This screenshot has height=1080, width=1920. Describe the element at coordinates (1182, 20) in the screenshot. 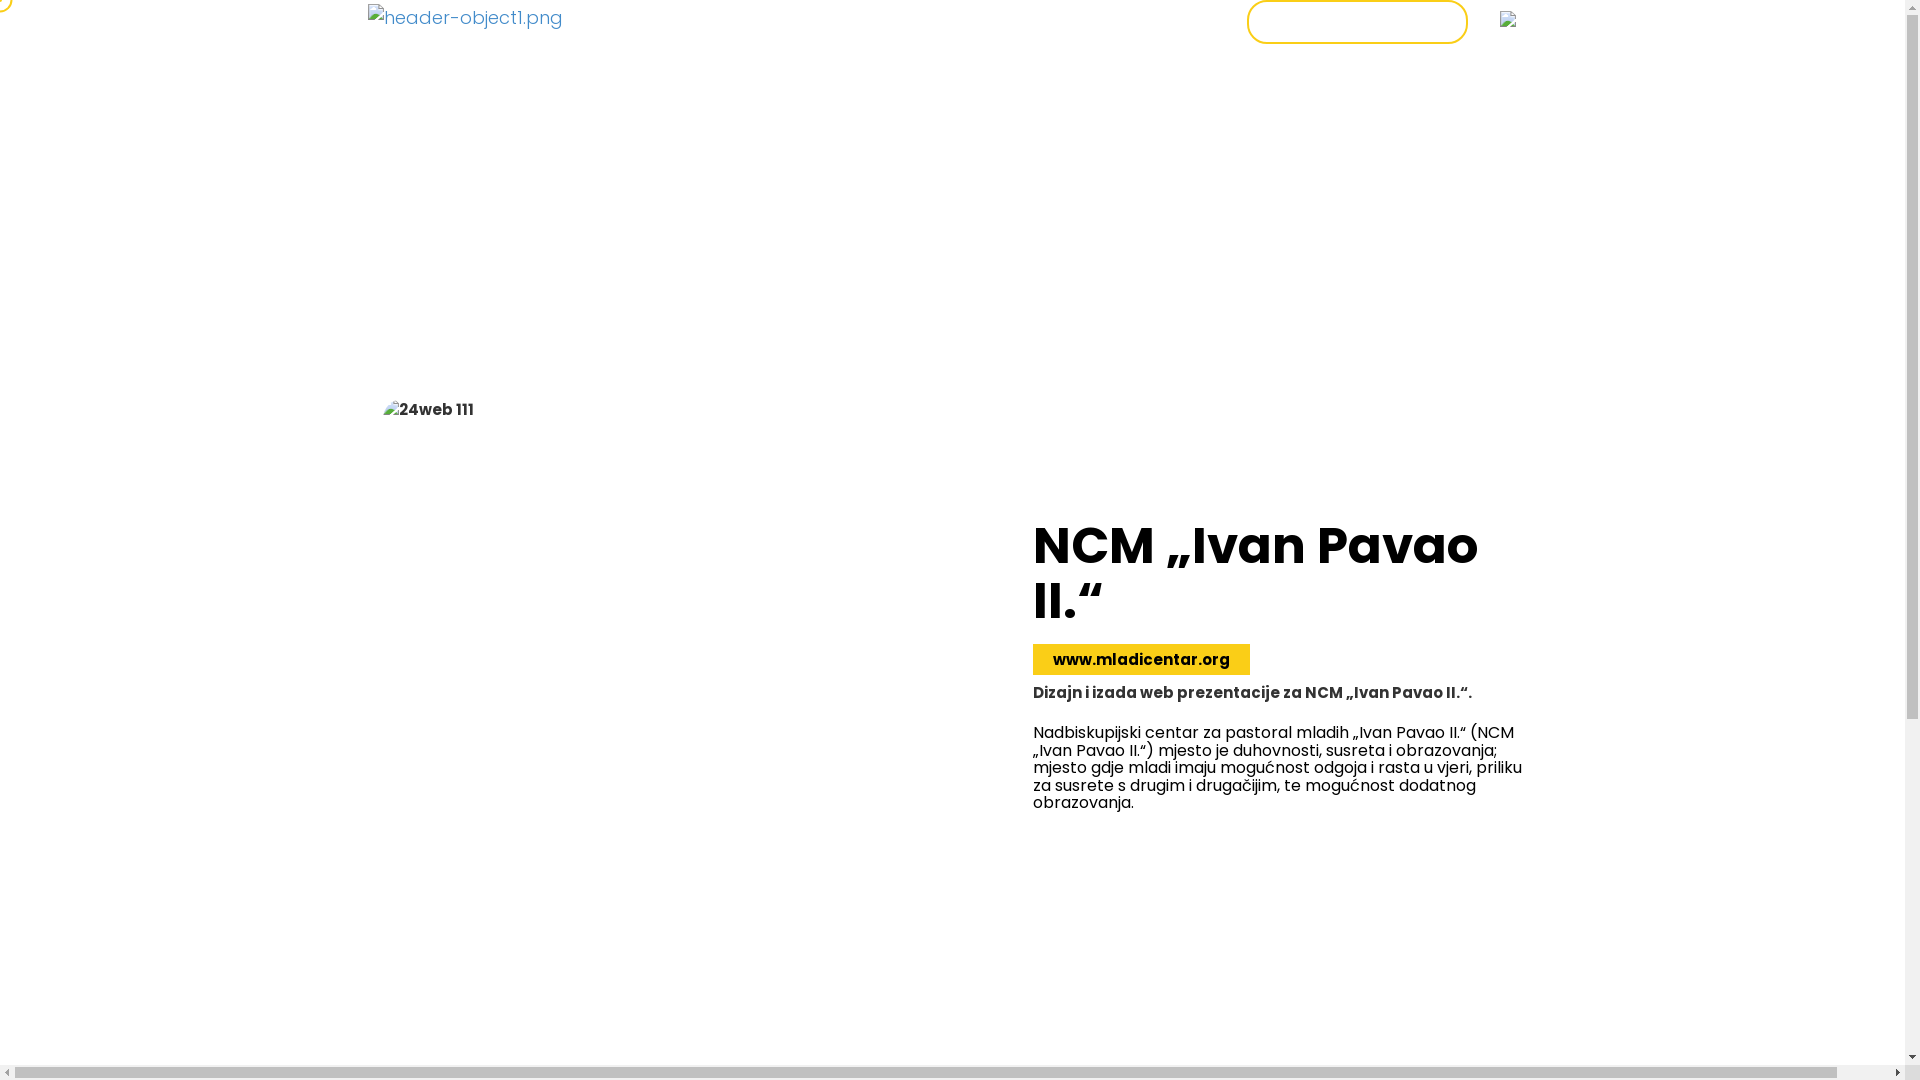

I see `KONTAKT` at that location.